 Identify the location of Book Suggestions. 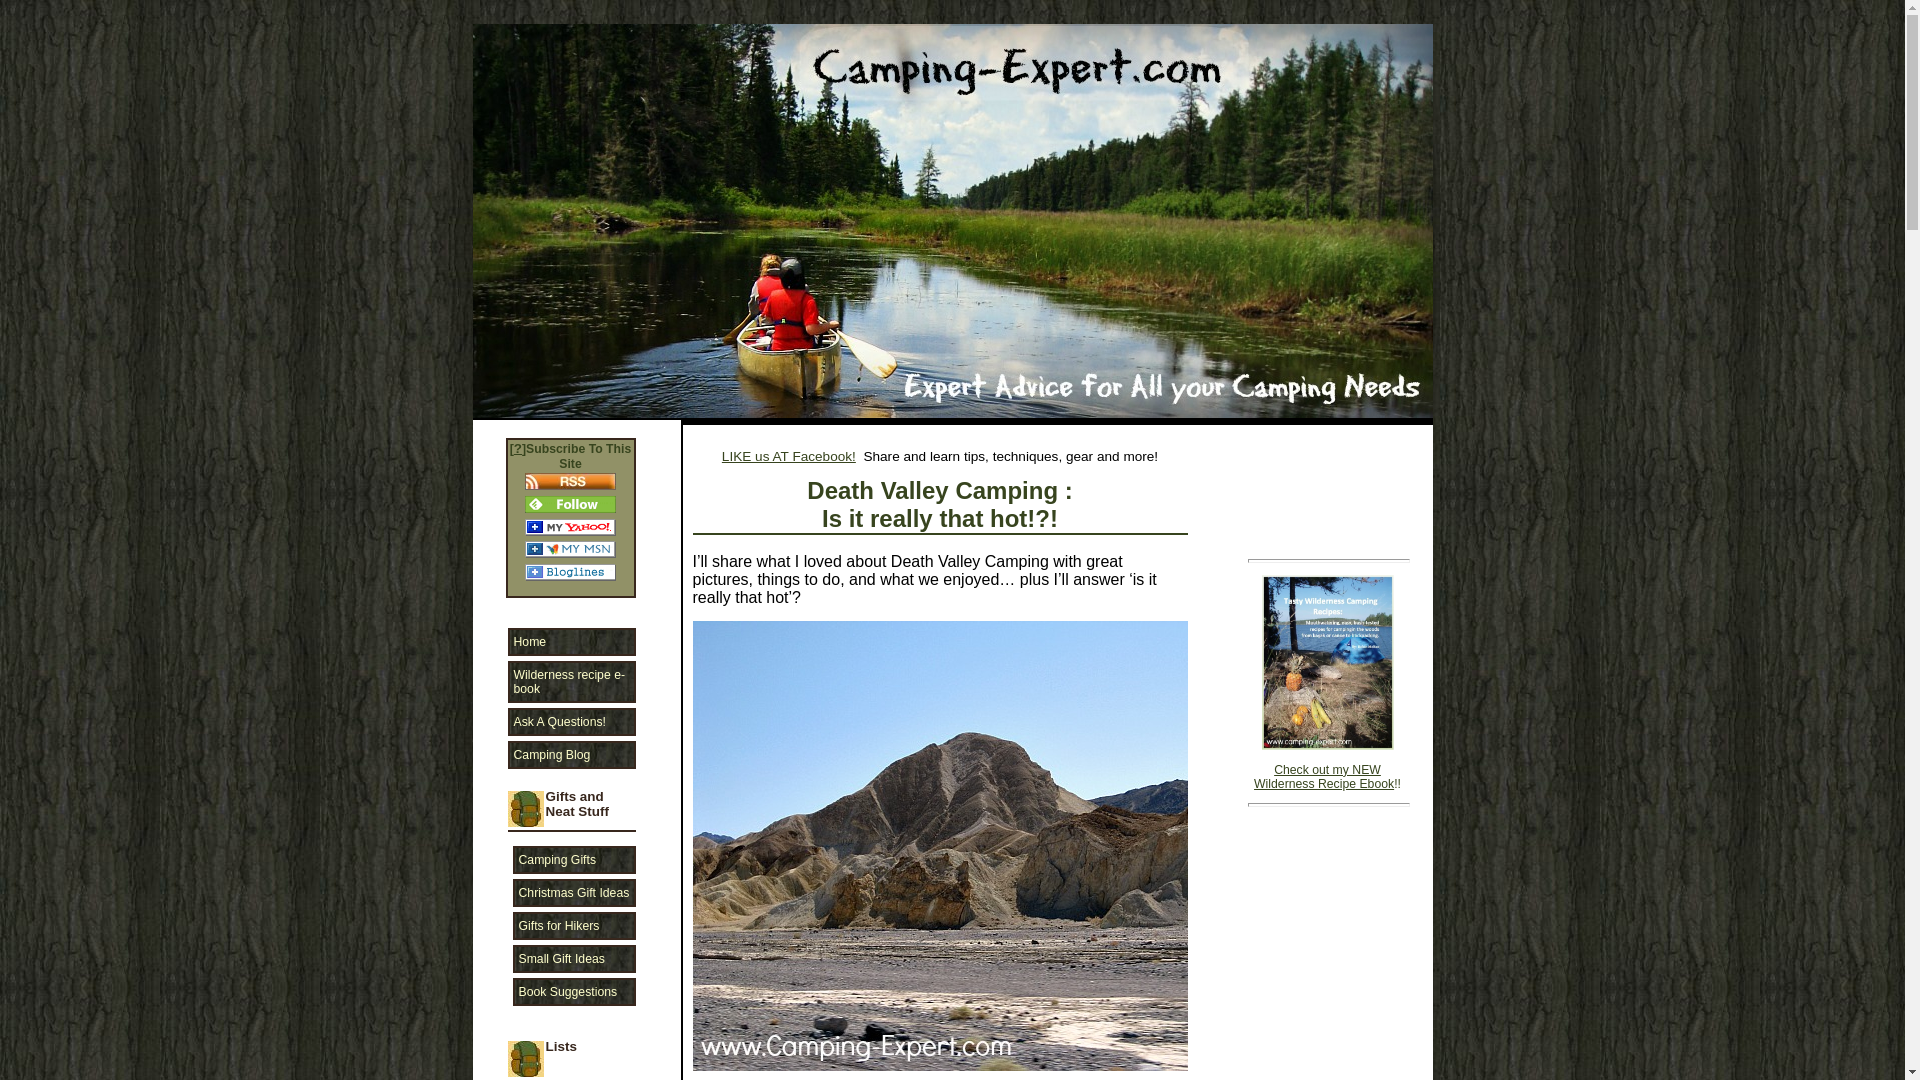
(574, 992).